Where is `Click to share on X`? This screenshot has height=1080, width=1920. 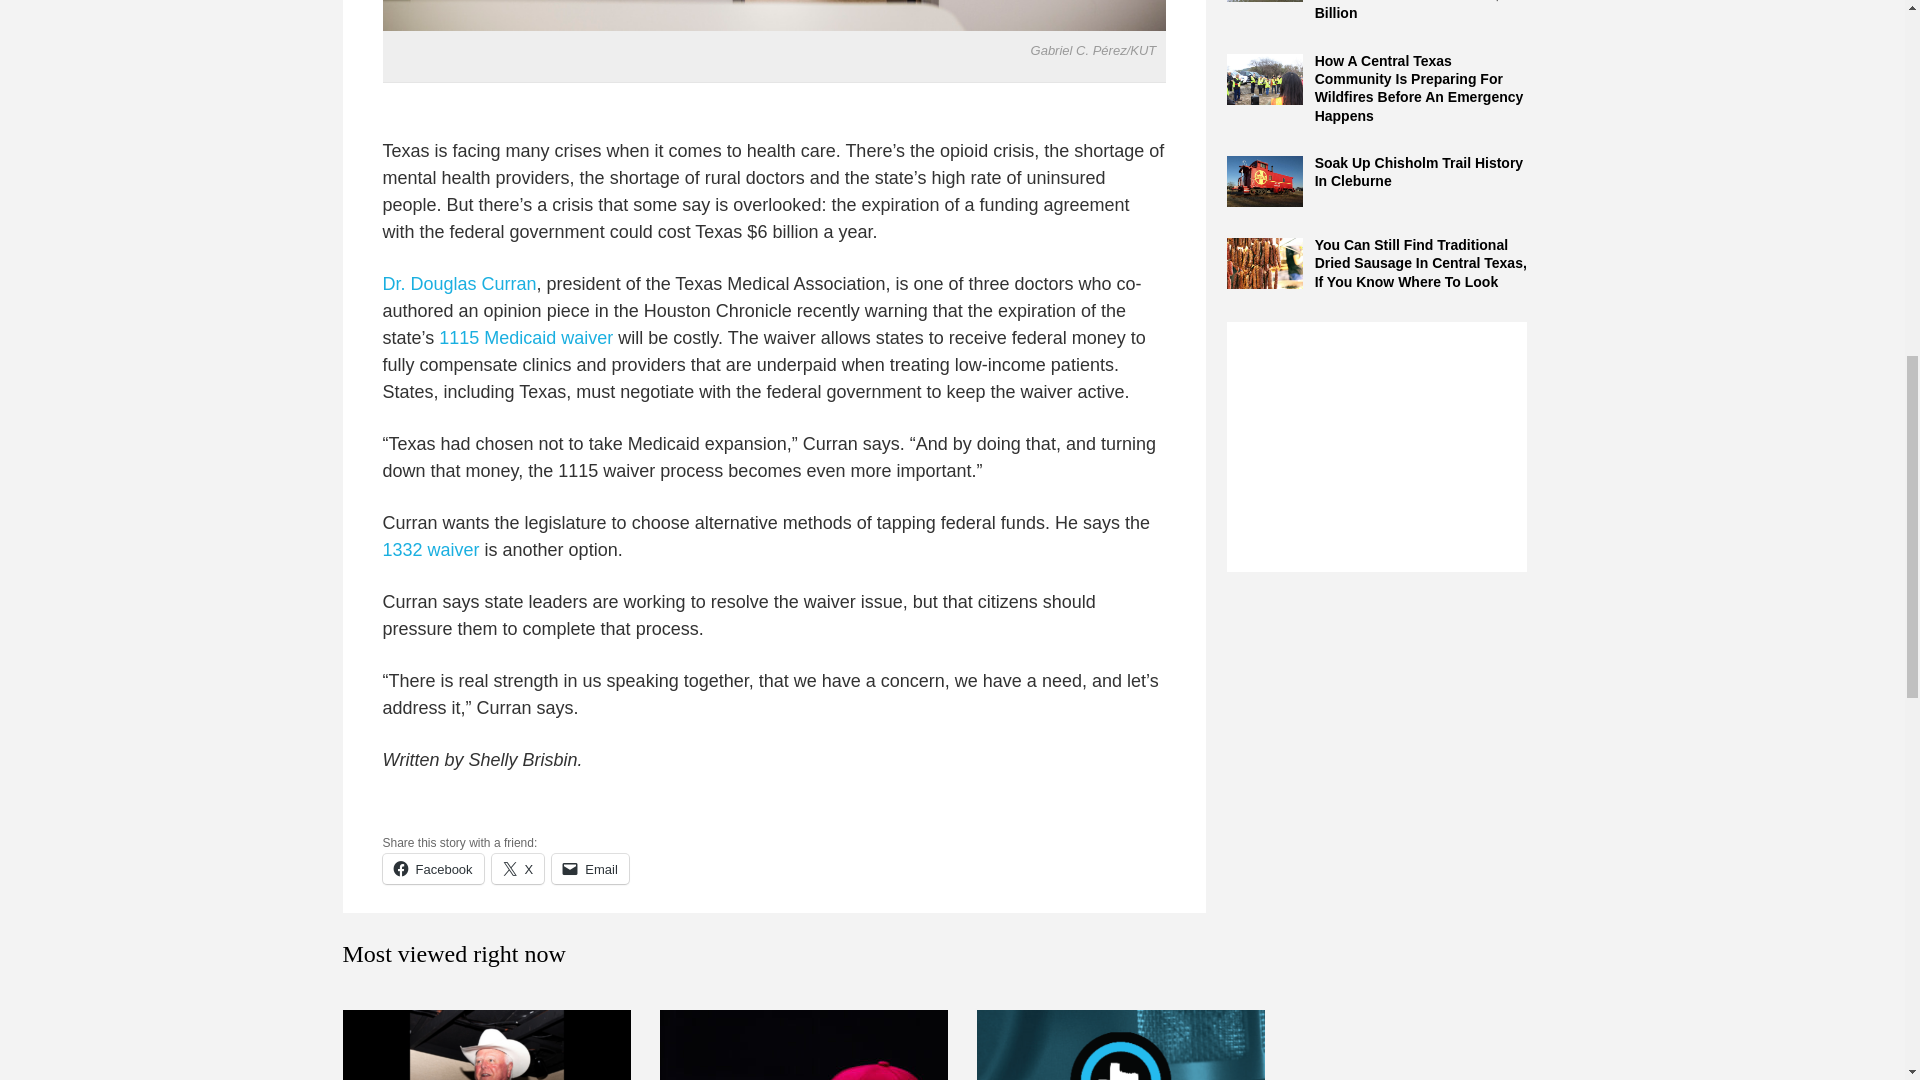 Click to share on X is located at coordinates (518, 869).